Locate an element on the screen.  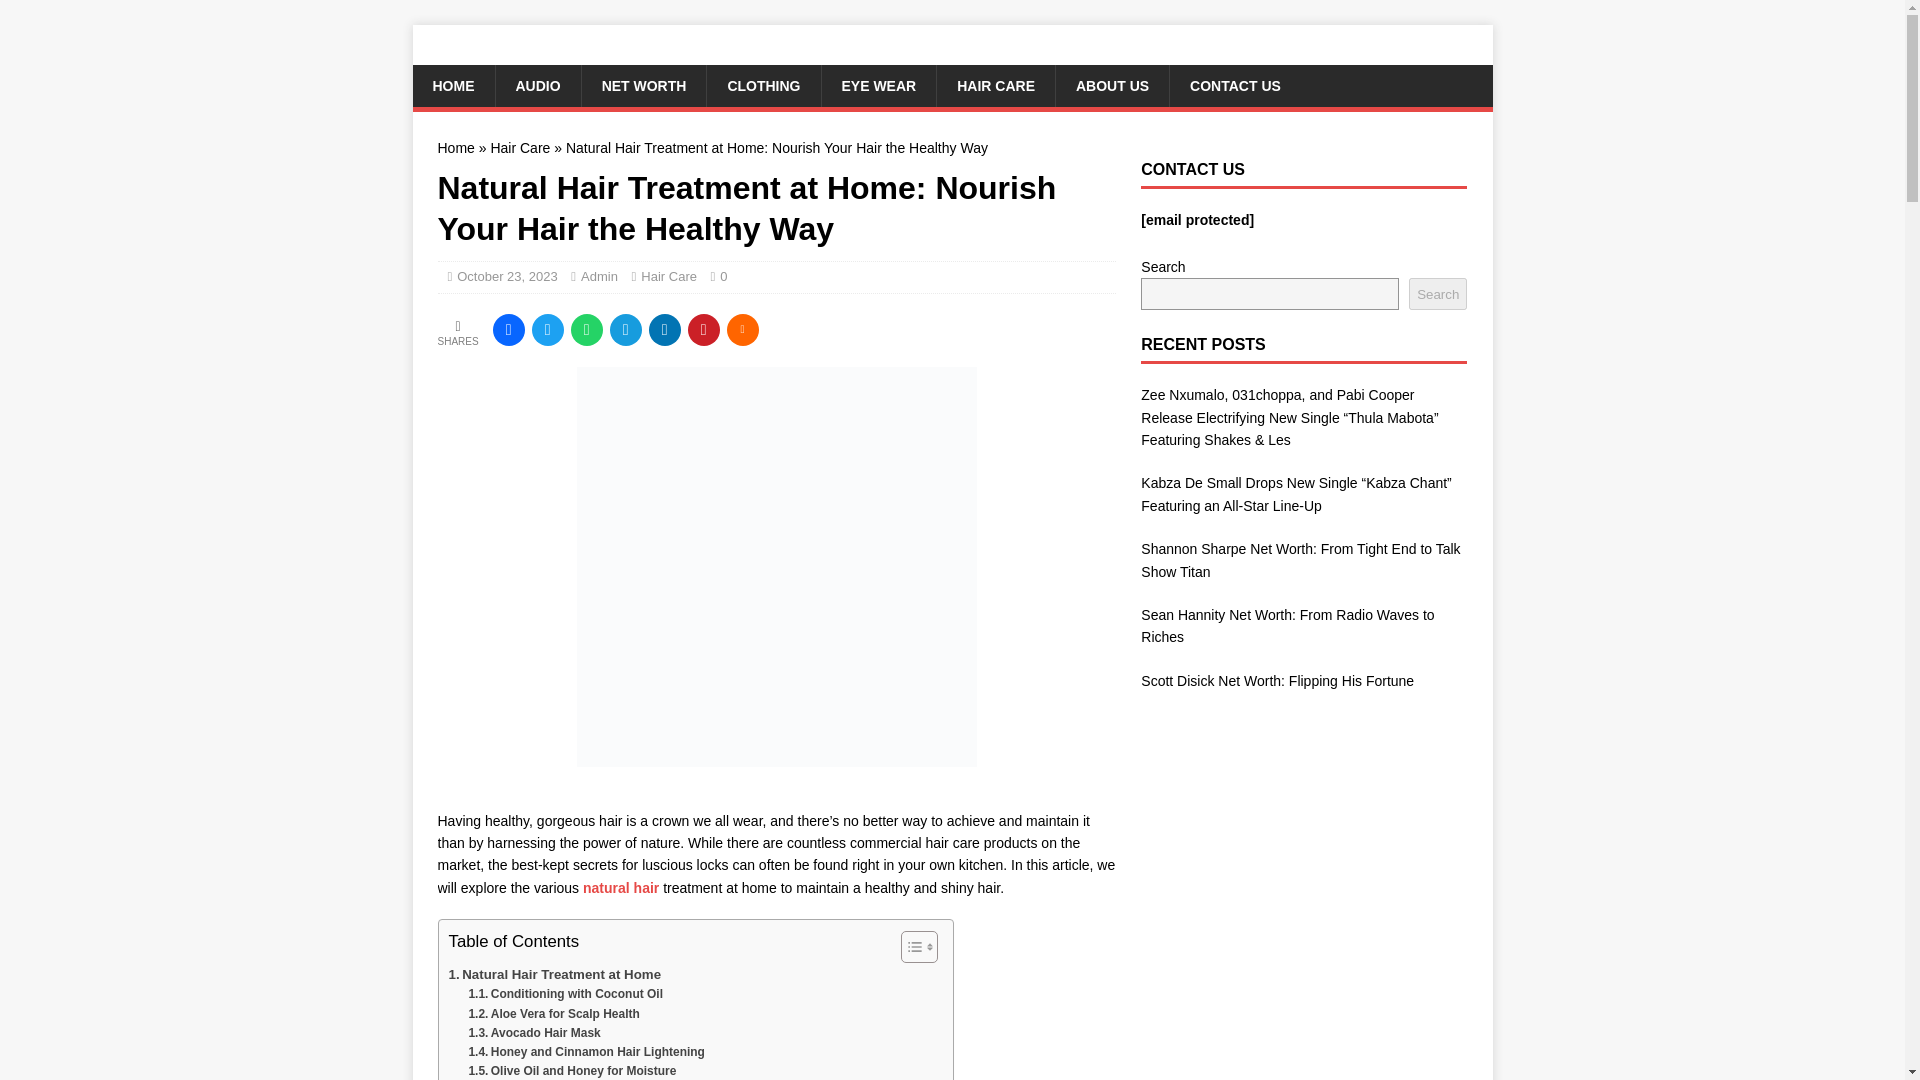
Admin is located at coordinates (600, 276).